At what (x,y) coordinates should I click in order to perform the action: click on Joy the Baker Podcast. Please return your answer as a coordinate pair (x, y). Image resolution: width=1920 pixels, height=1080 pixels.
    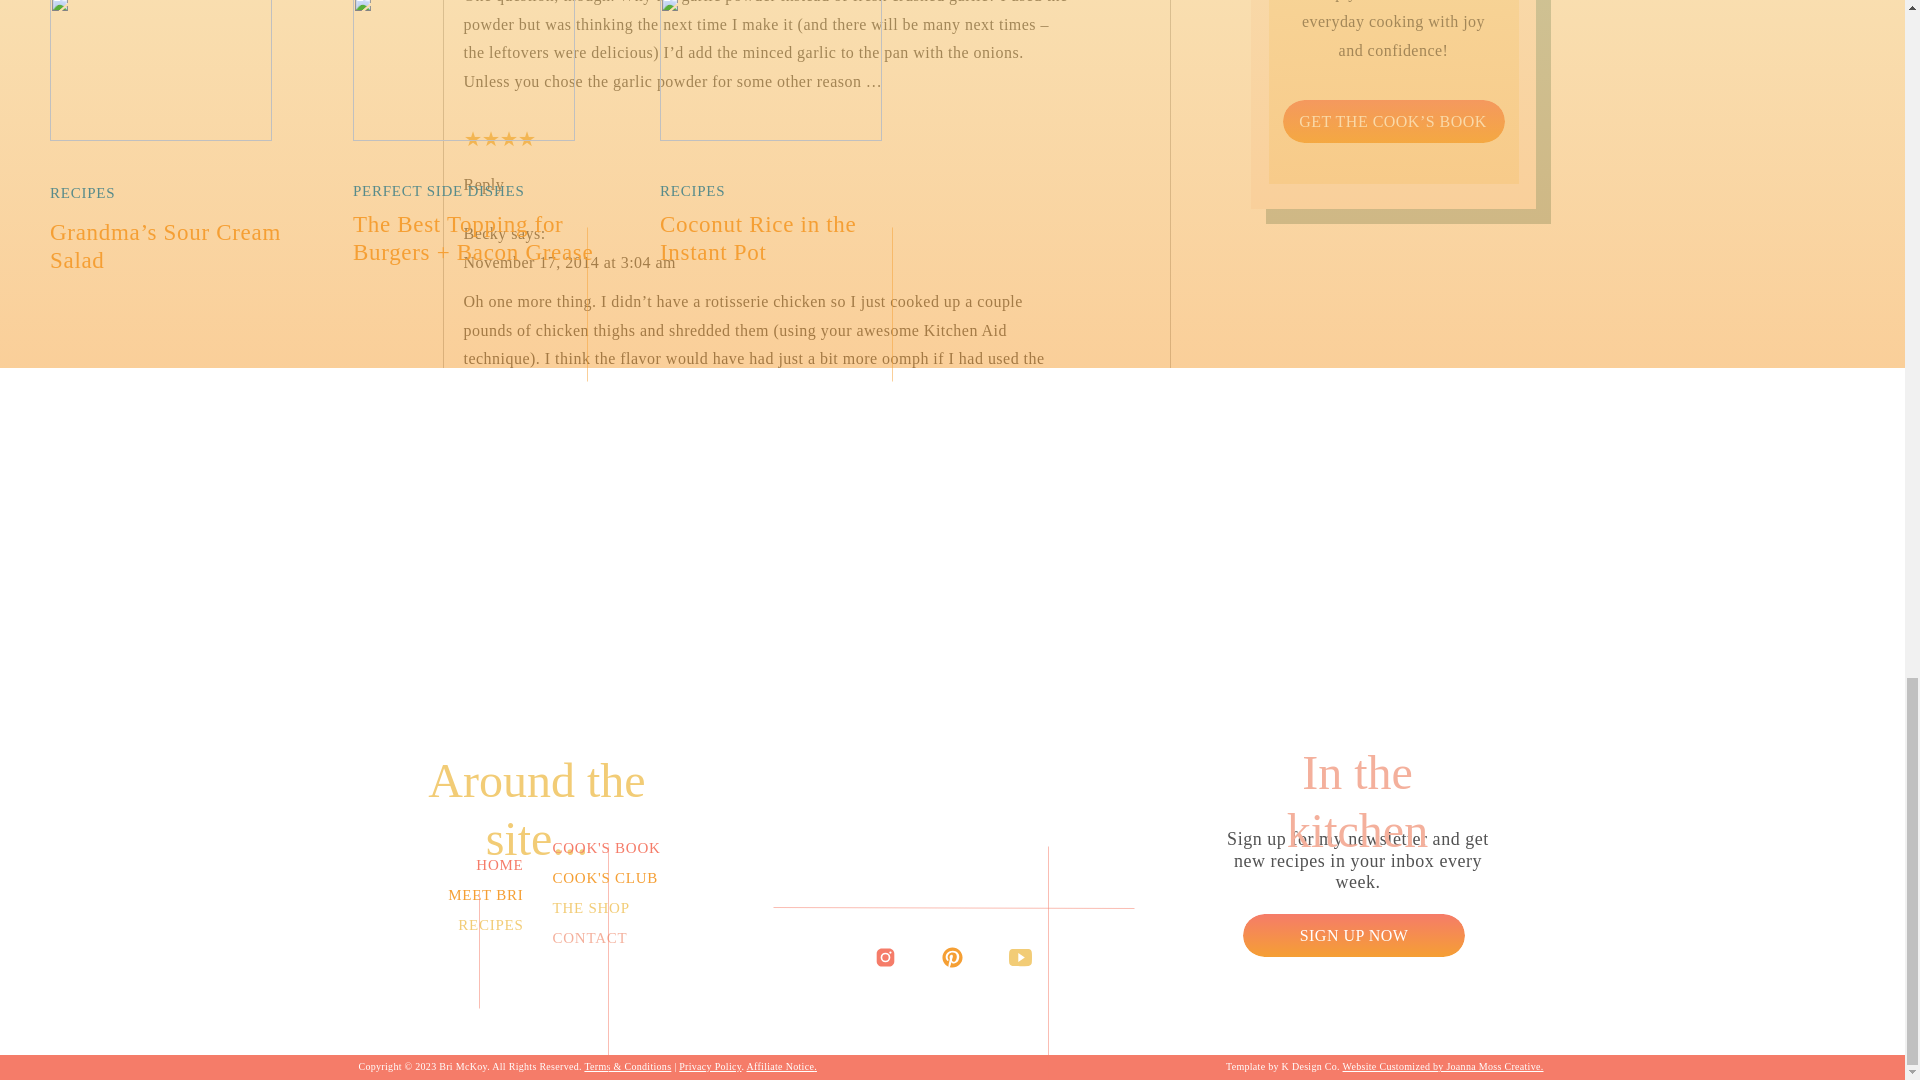
    Looking at the image, I should click on (538, 910).